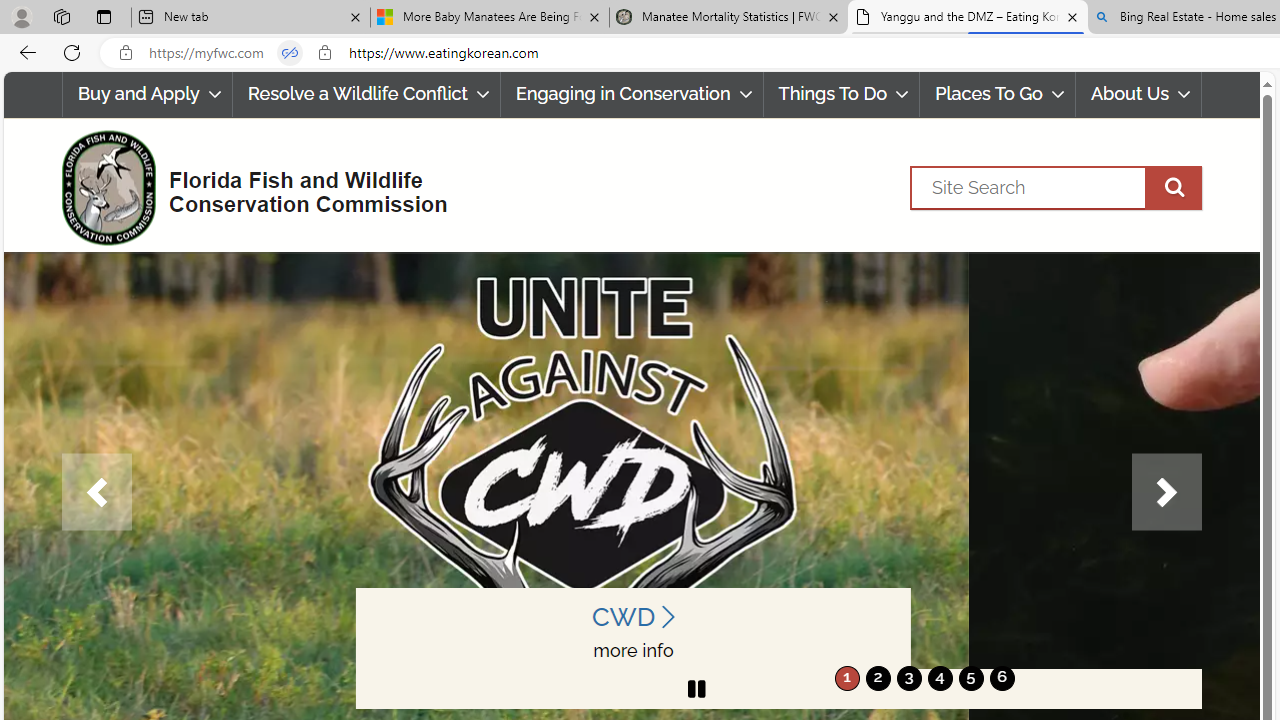  Describe the element at coordinates (1139, 94) in the screenshot. I see `About Us` at that location.